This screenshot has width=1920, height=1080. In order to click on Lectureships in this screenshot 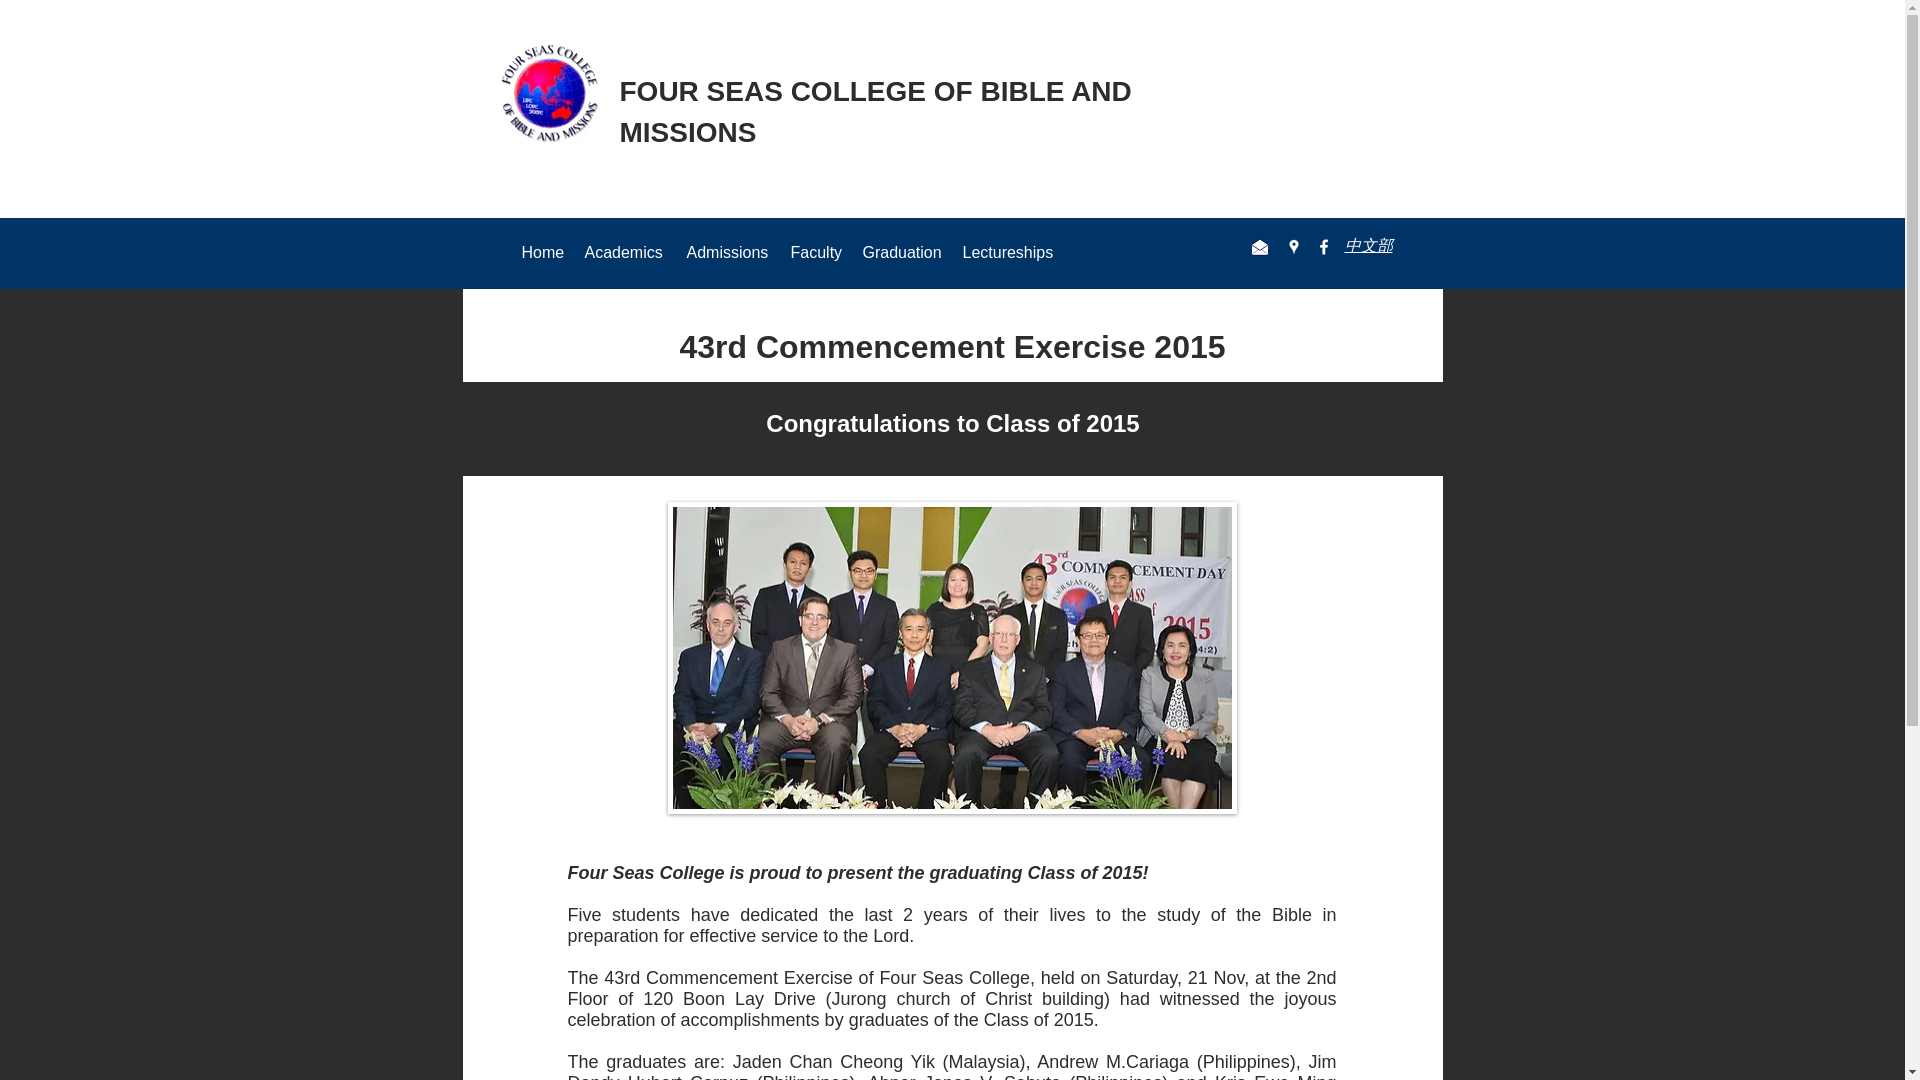, I will do `click(1008, 252)`.